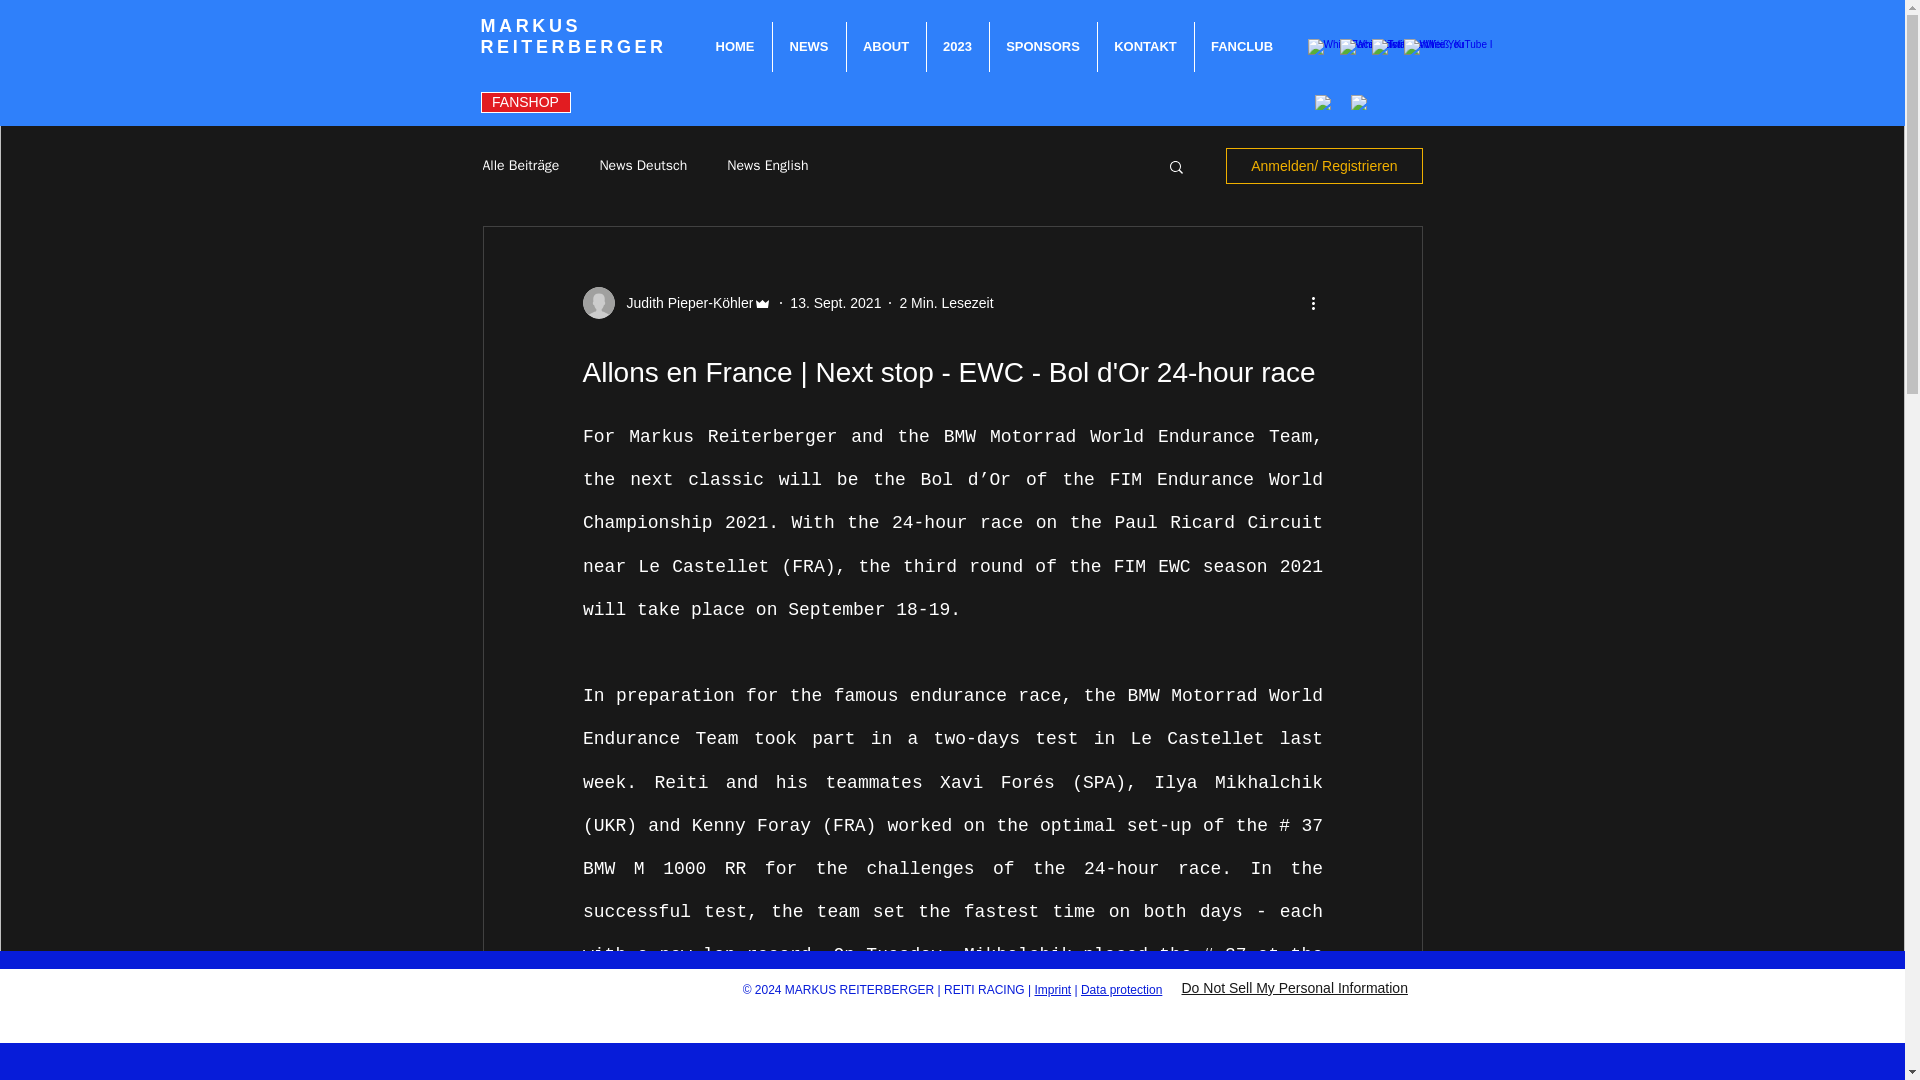 This screenshot has height=1080, width=1920. What do you see at coordinates (956, 46) in the screenshot?
I see `2023` at bounding box center [956, 46].